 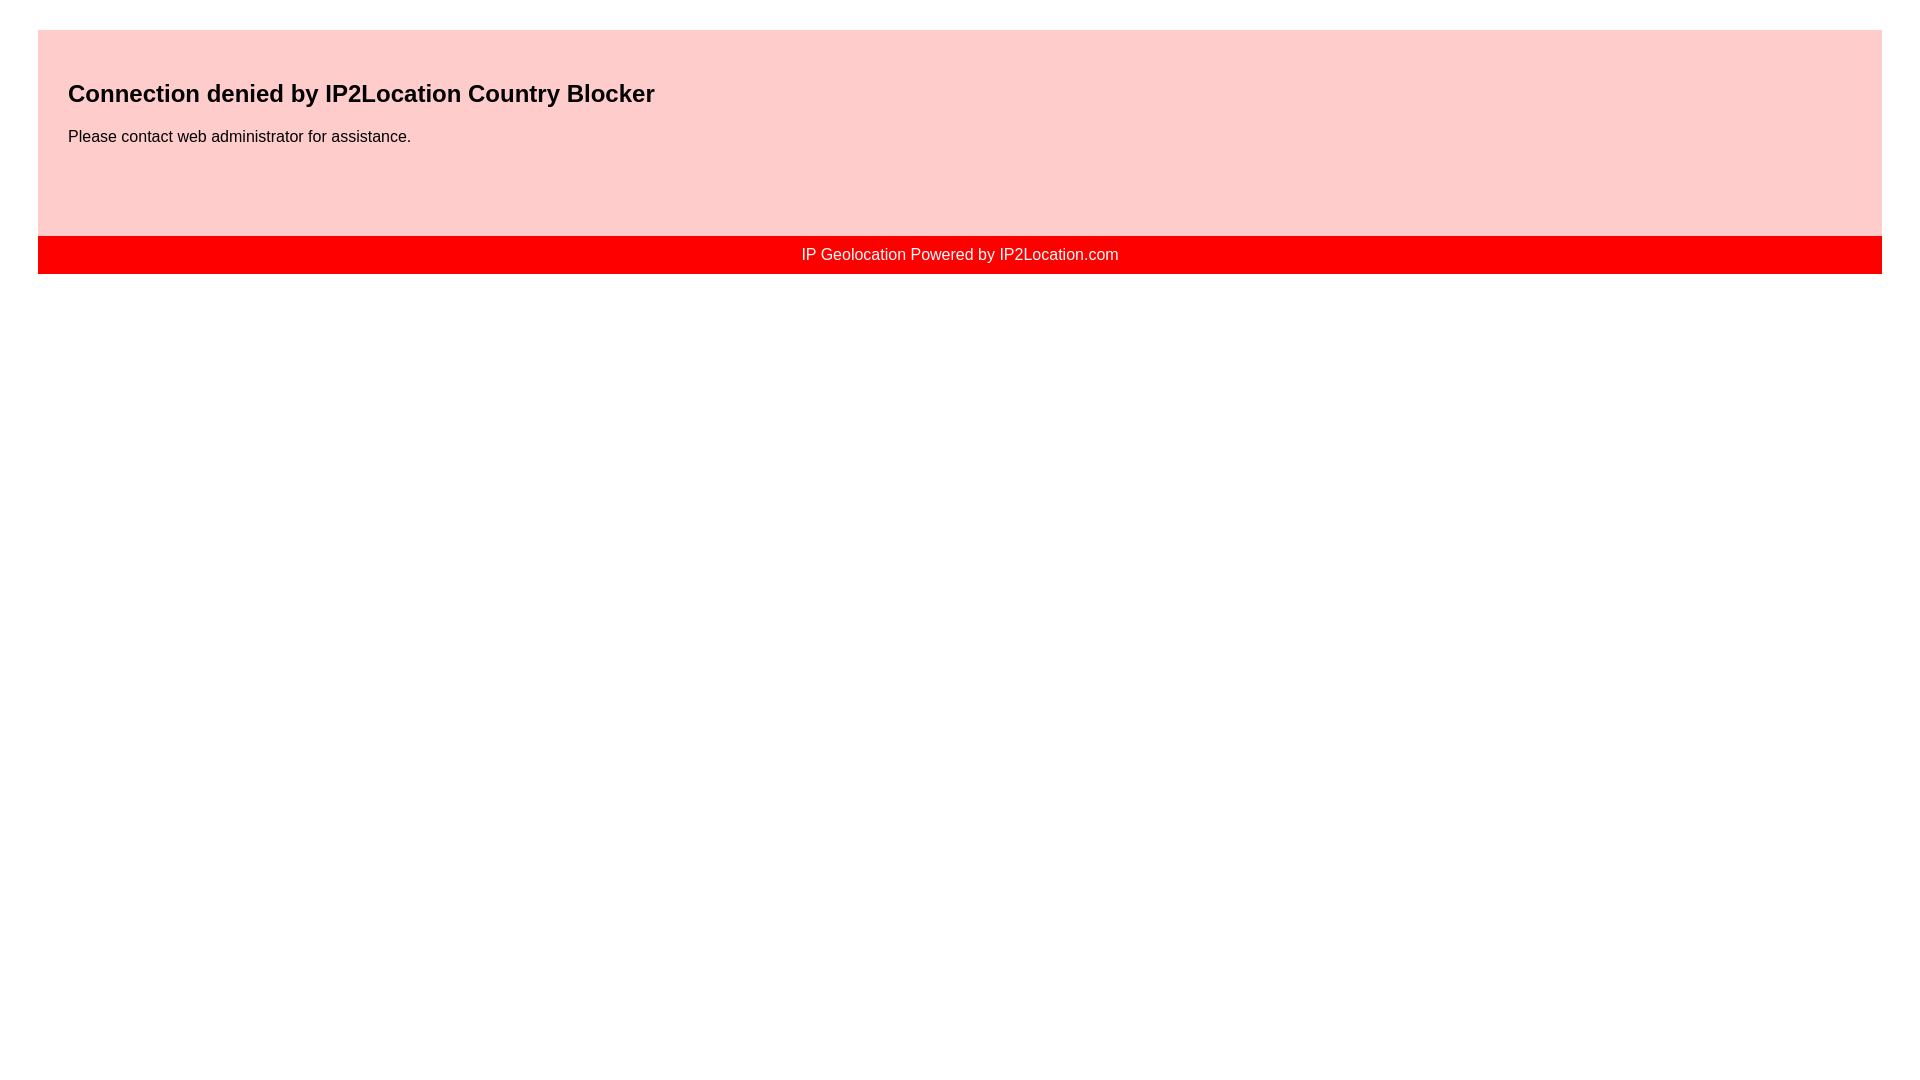 What do you see at coordinates (958, 254) in the screenshot?
I see `IP Geolocation Powered by IP2Location.com` at bounding box center [958, 254].